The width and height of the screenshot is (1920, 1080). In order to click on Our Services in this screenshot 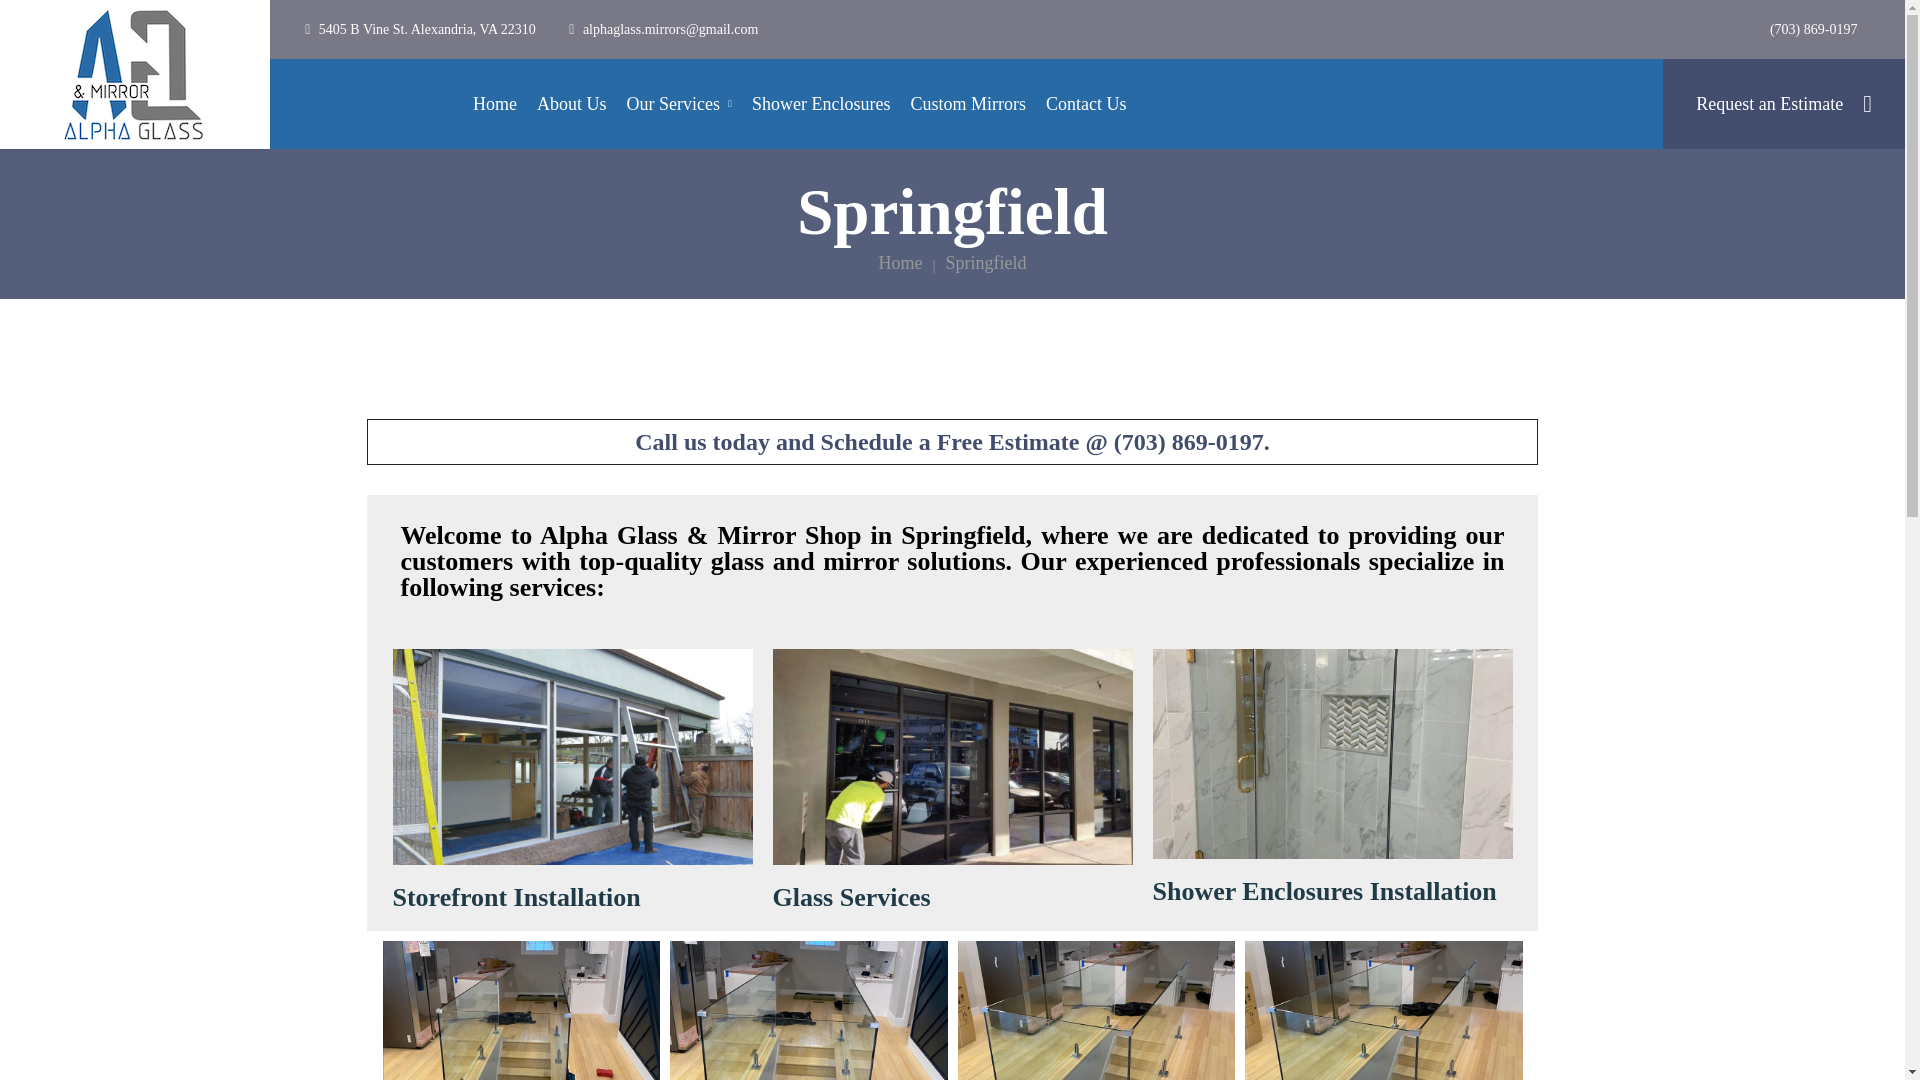, I will do `click(678, 104)`.